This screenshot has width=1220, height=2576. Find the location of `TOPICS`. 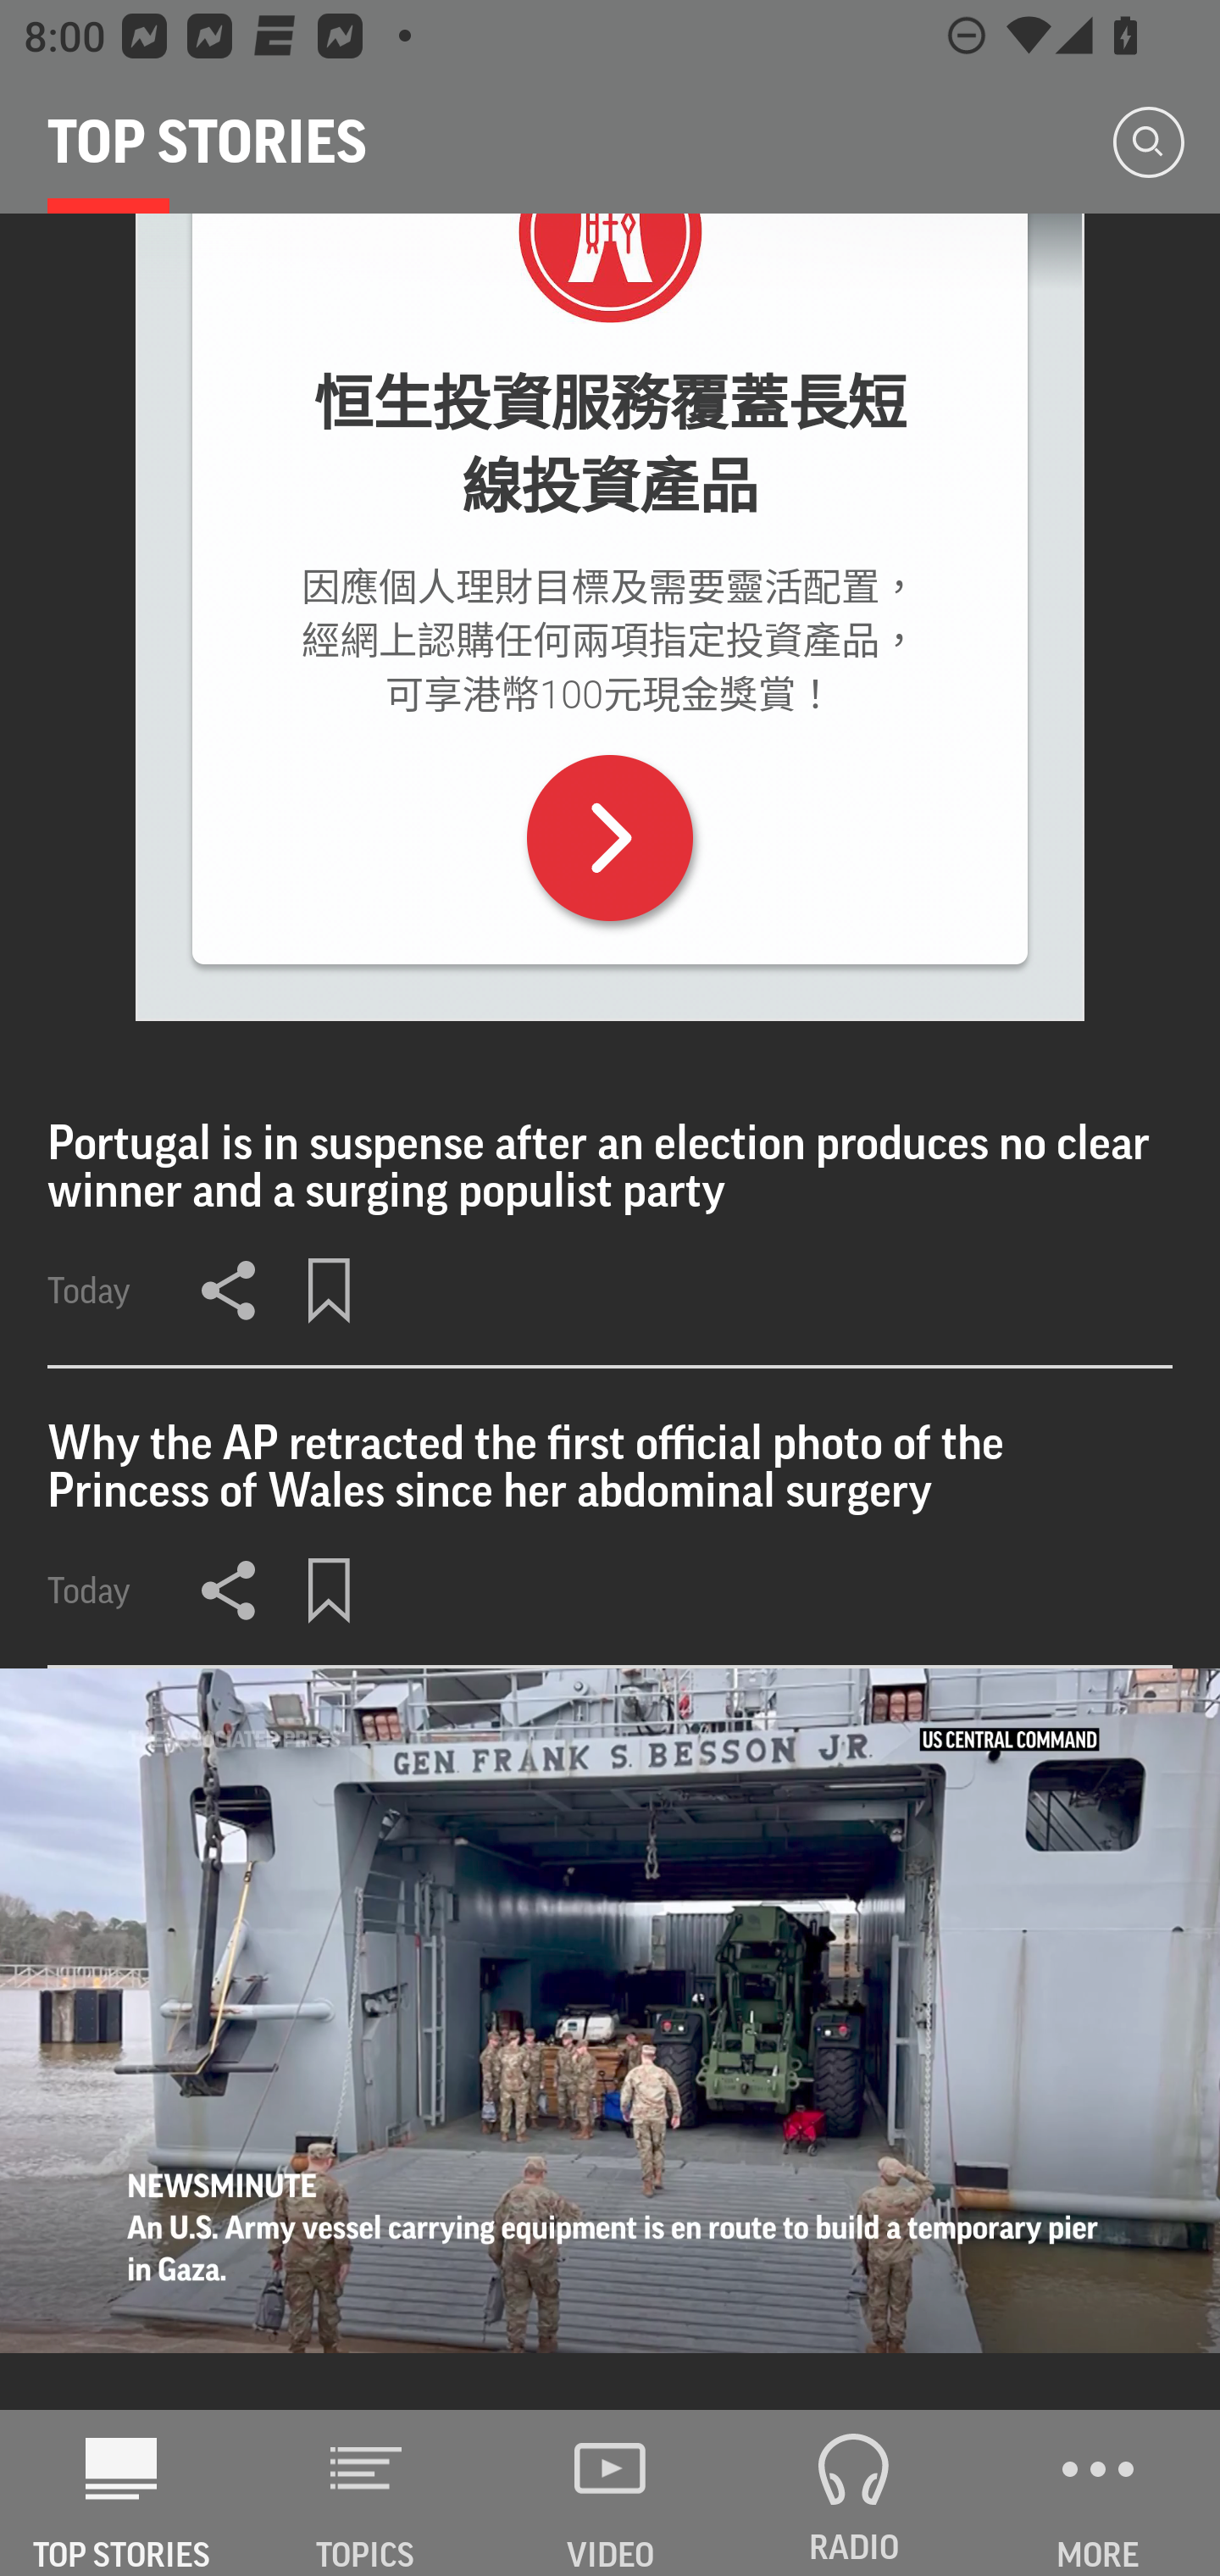

TOPICS is located at coordinates (366, 2493).